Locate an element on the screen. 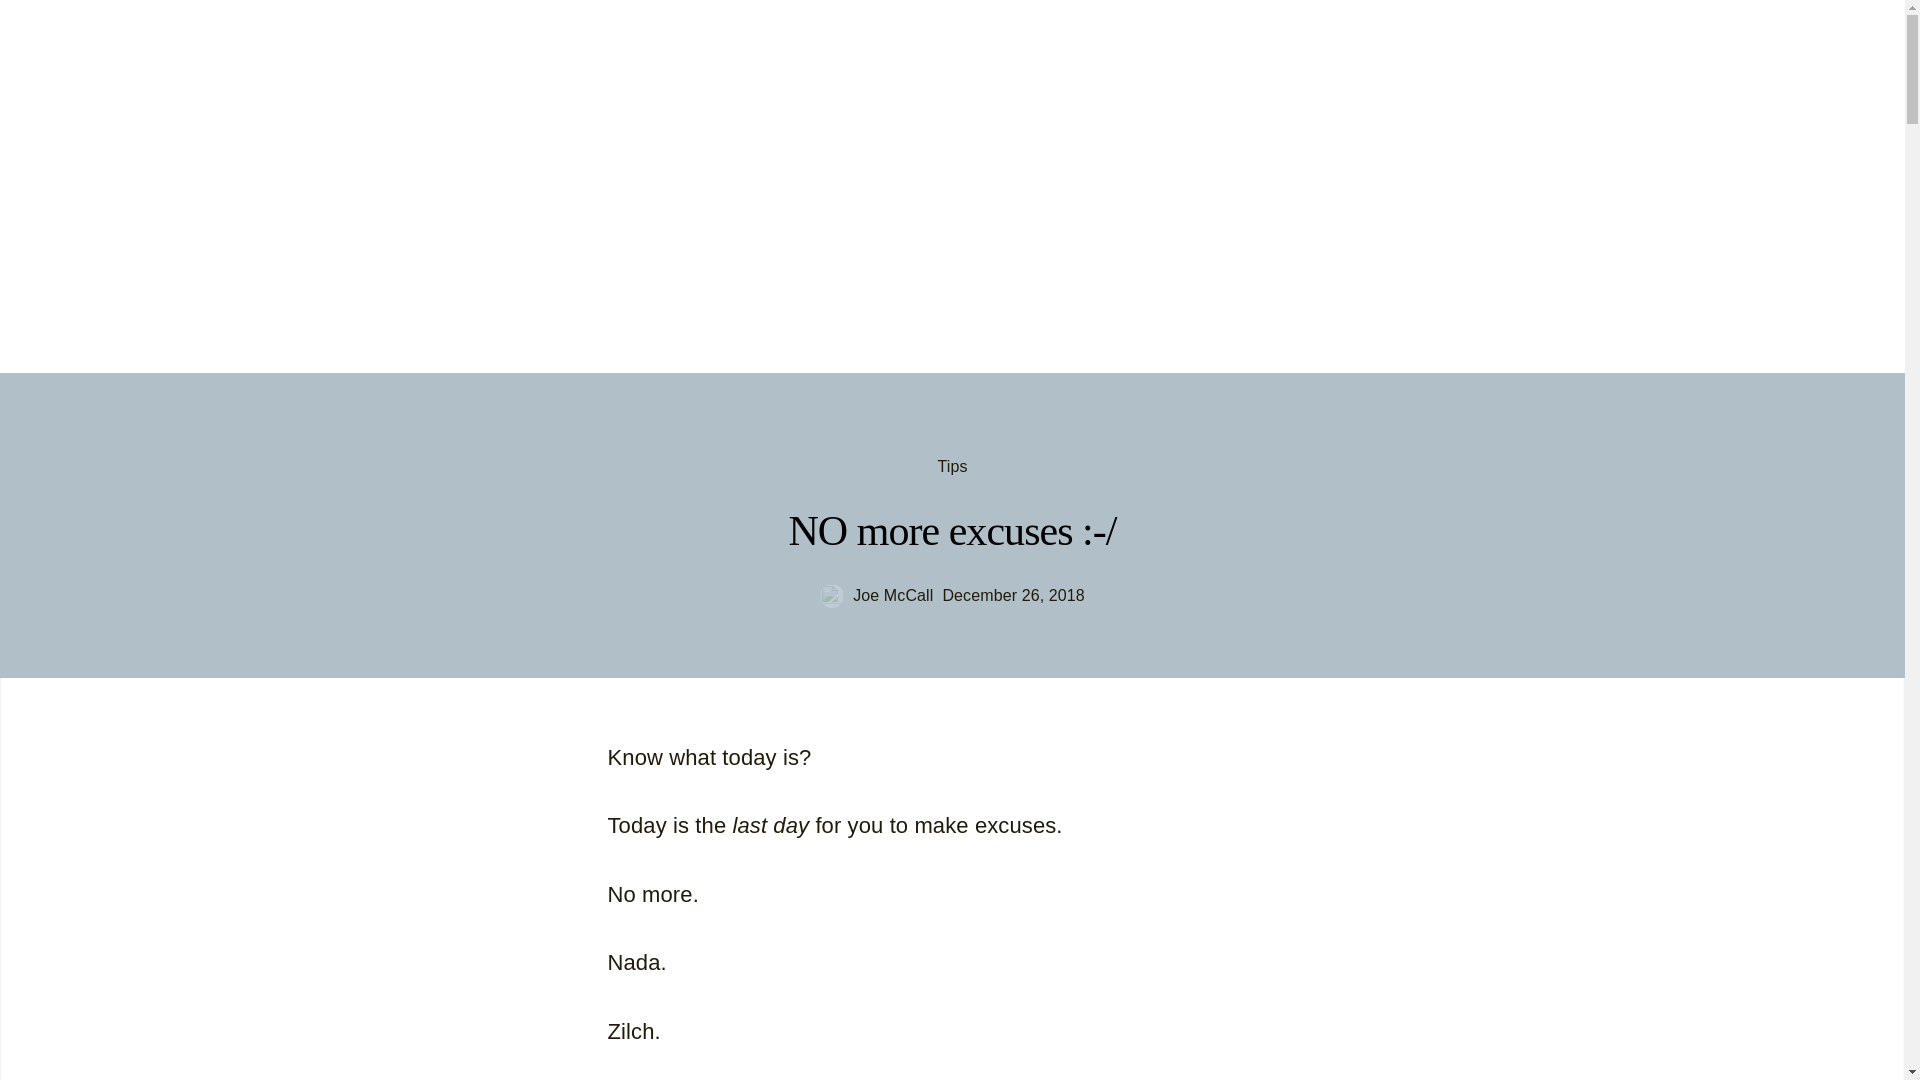 Image resolution: width=1920 pixels, height=1080 pixels. Joe McCall is located at coordinates (876, 596).